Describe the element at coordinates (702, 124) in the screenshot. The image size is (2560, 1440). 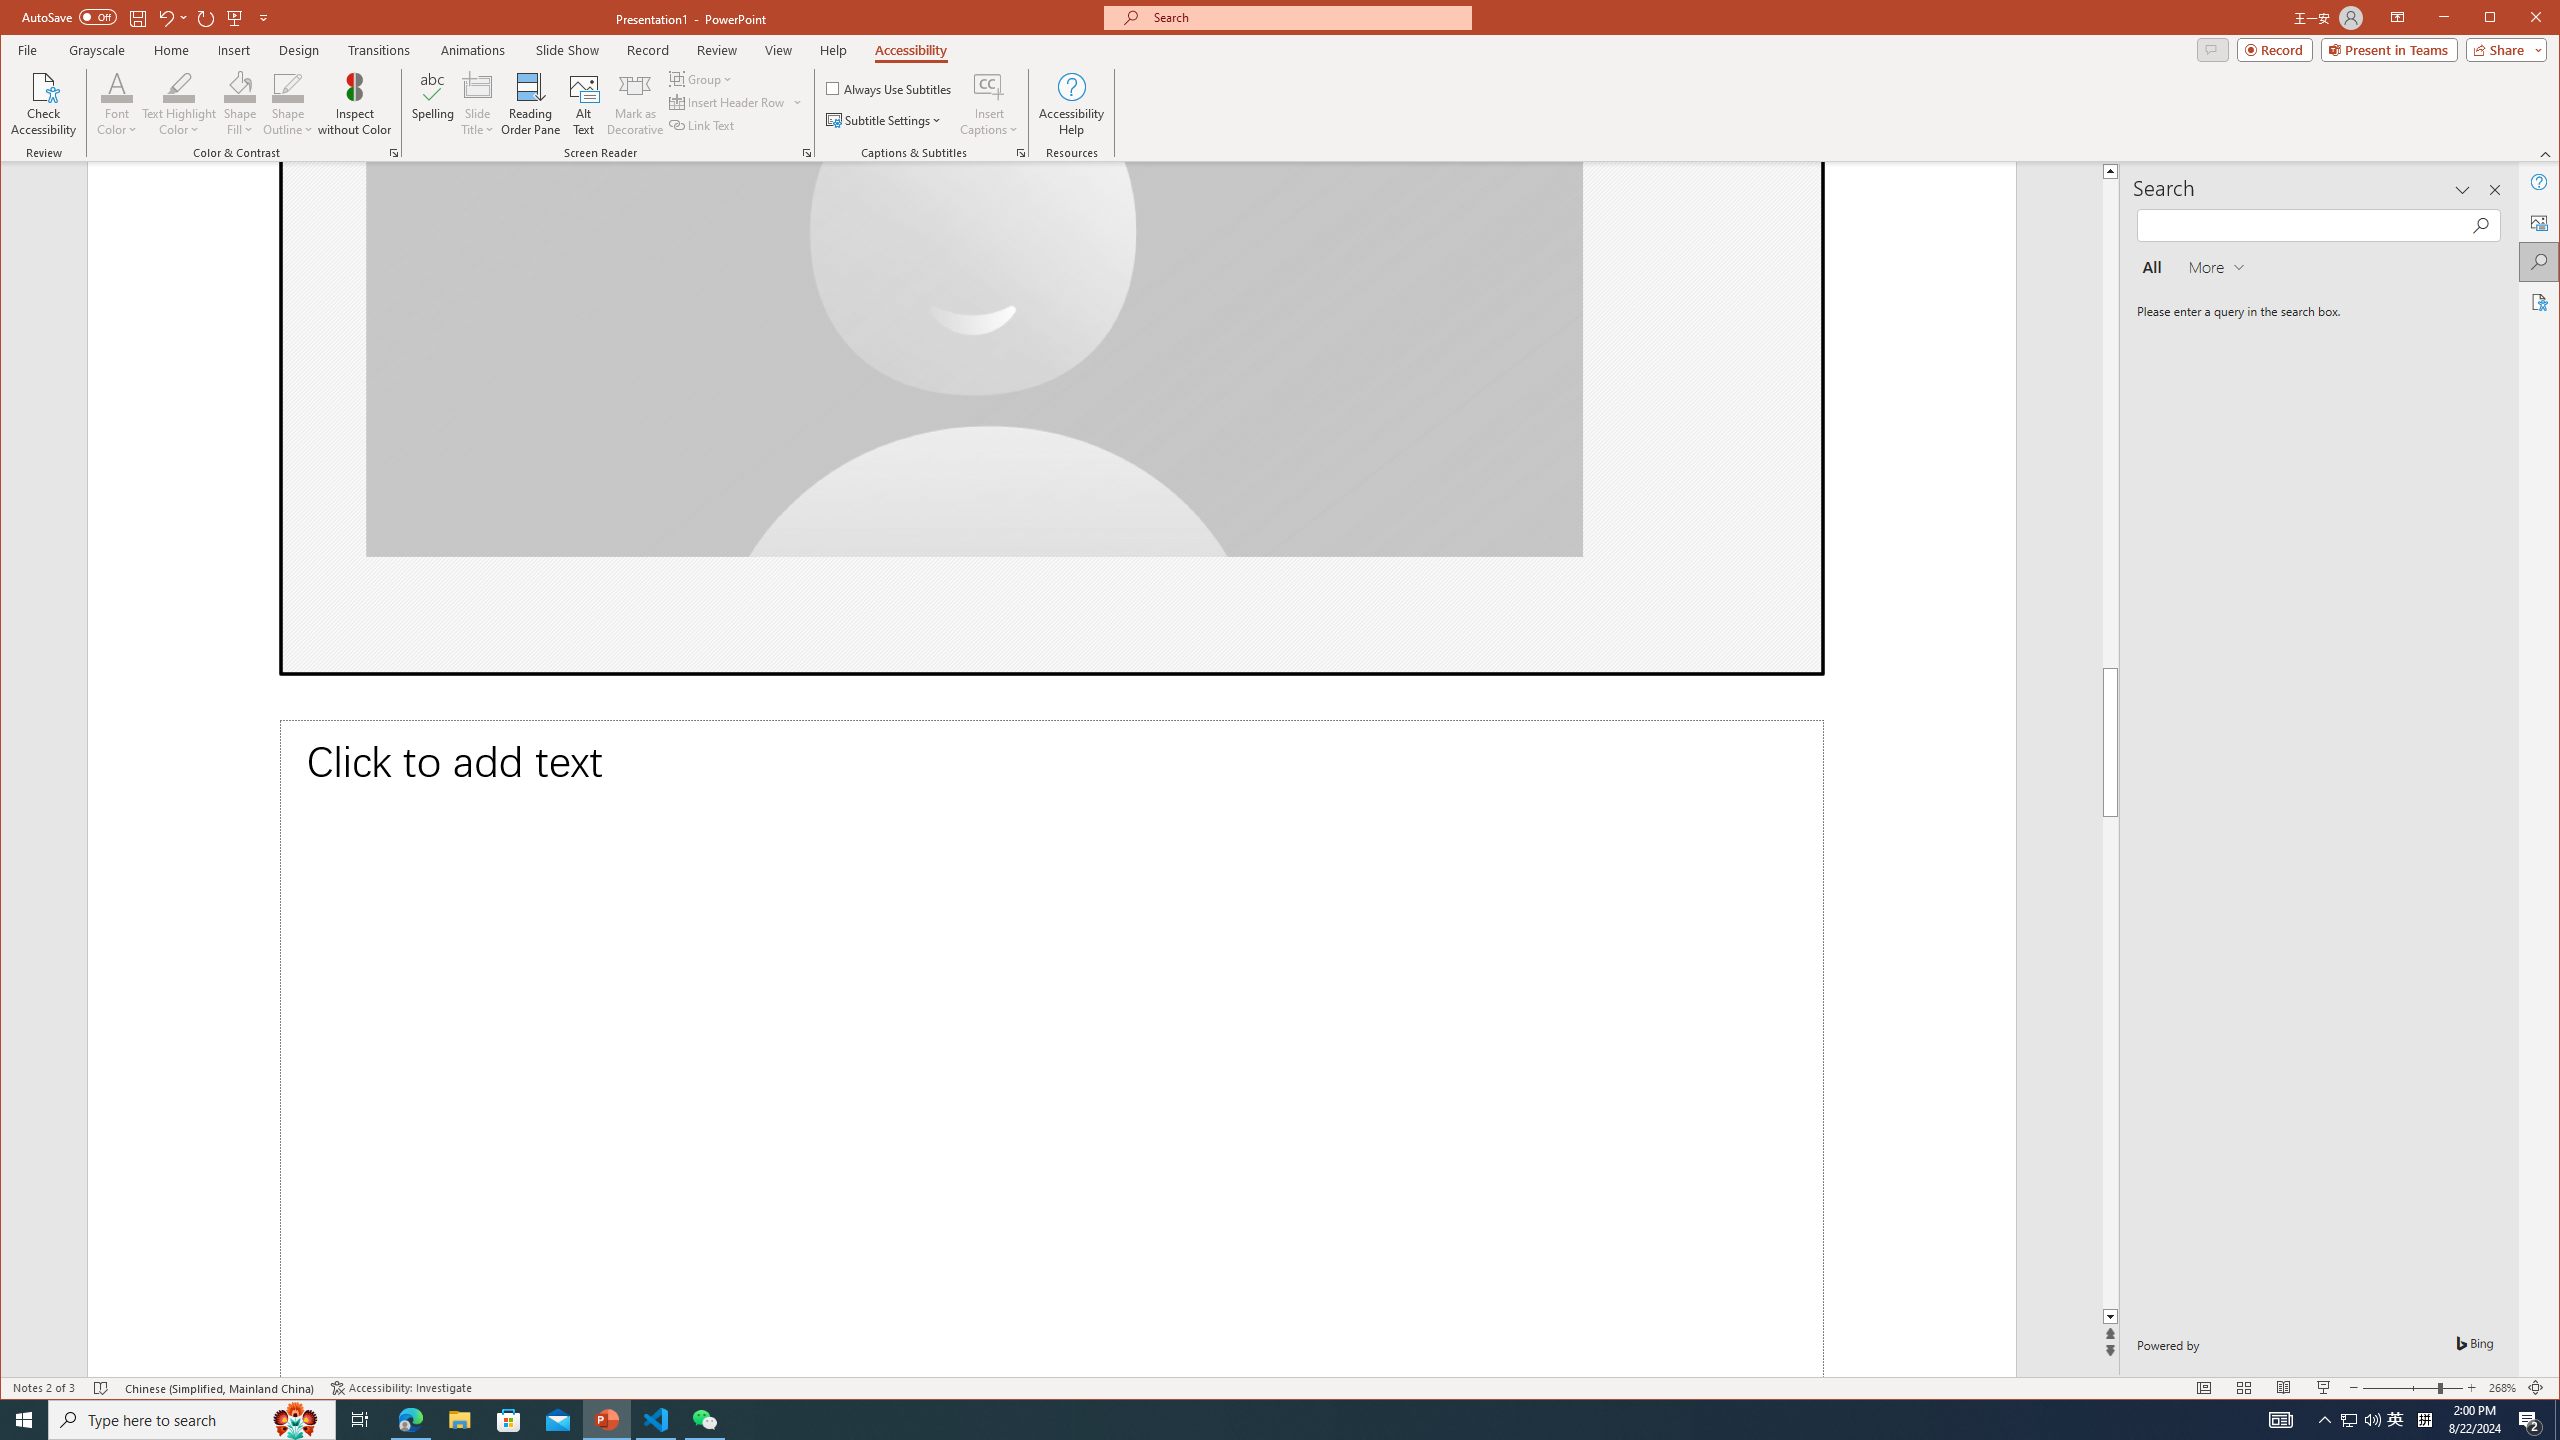
I see `Link Text` at that location.